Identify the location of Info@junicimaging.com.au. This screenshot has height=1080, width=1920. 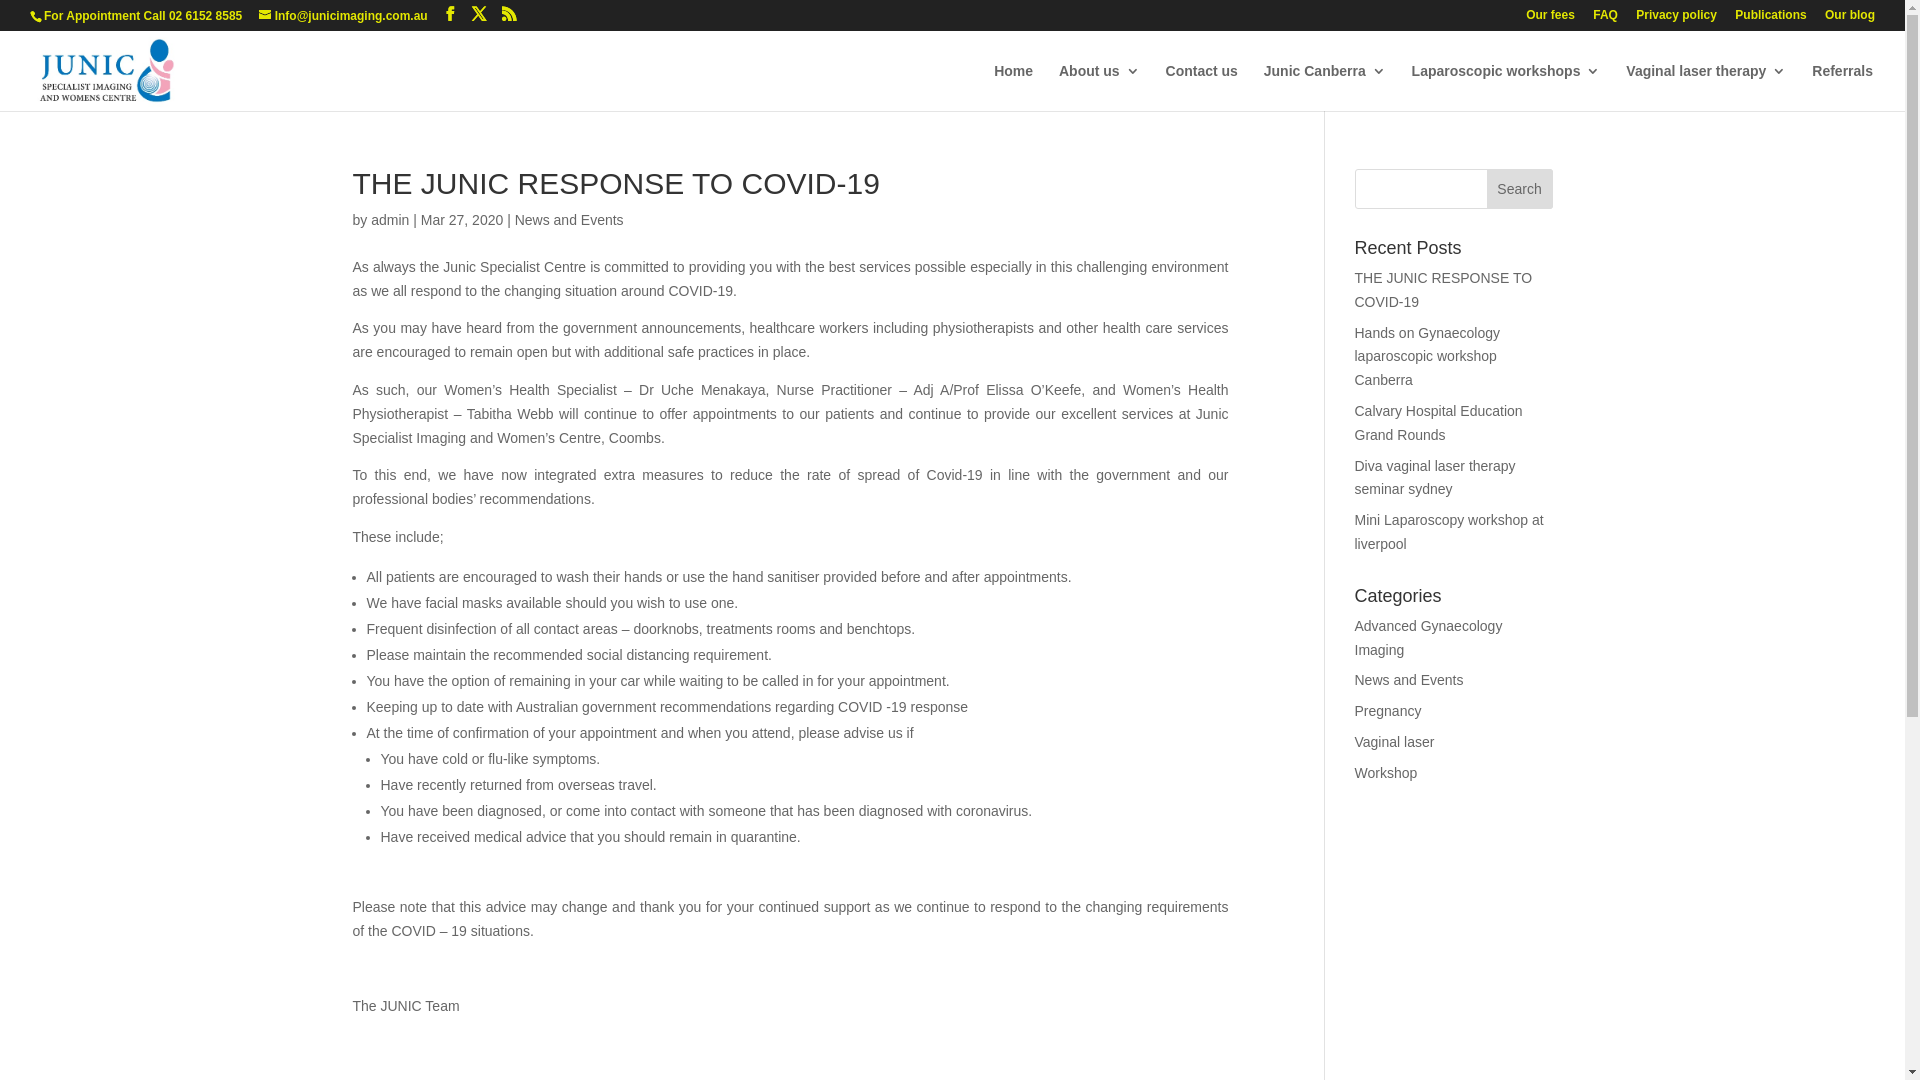
(344, 16).